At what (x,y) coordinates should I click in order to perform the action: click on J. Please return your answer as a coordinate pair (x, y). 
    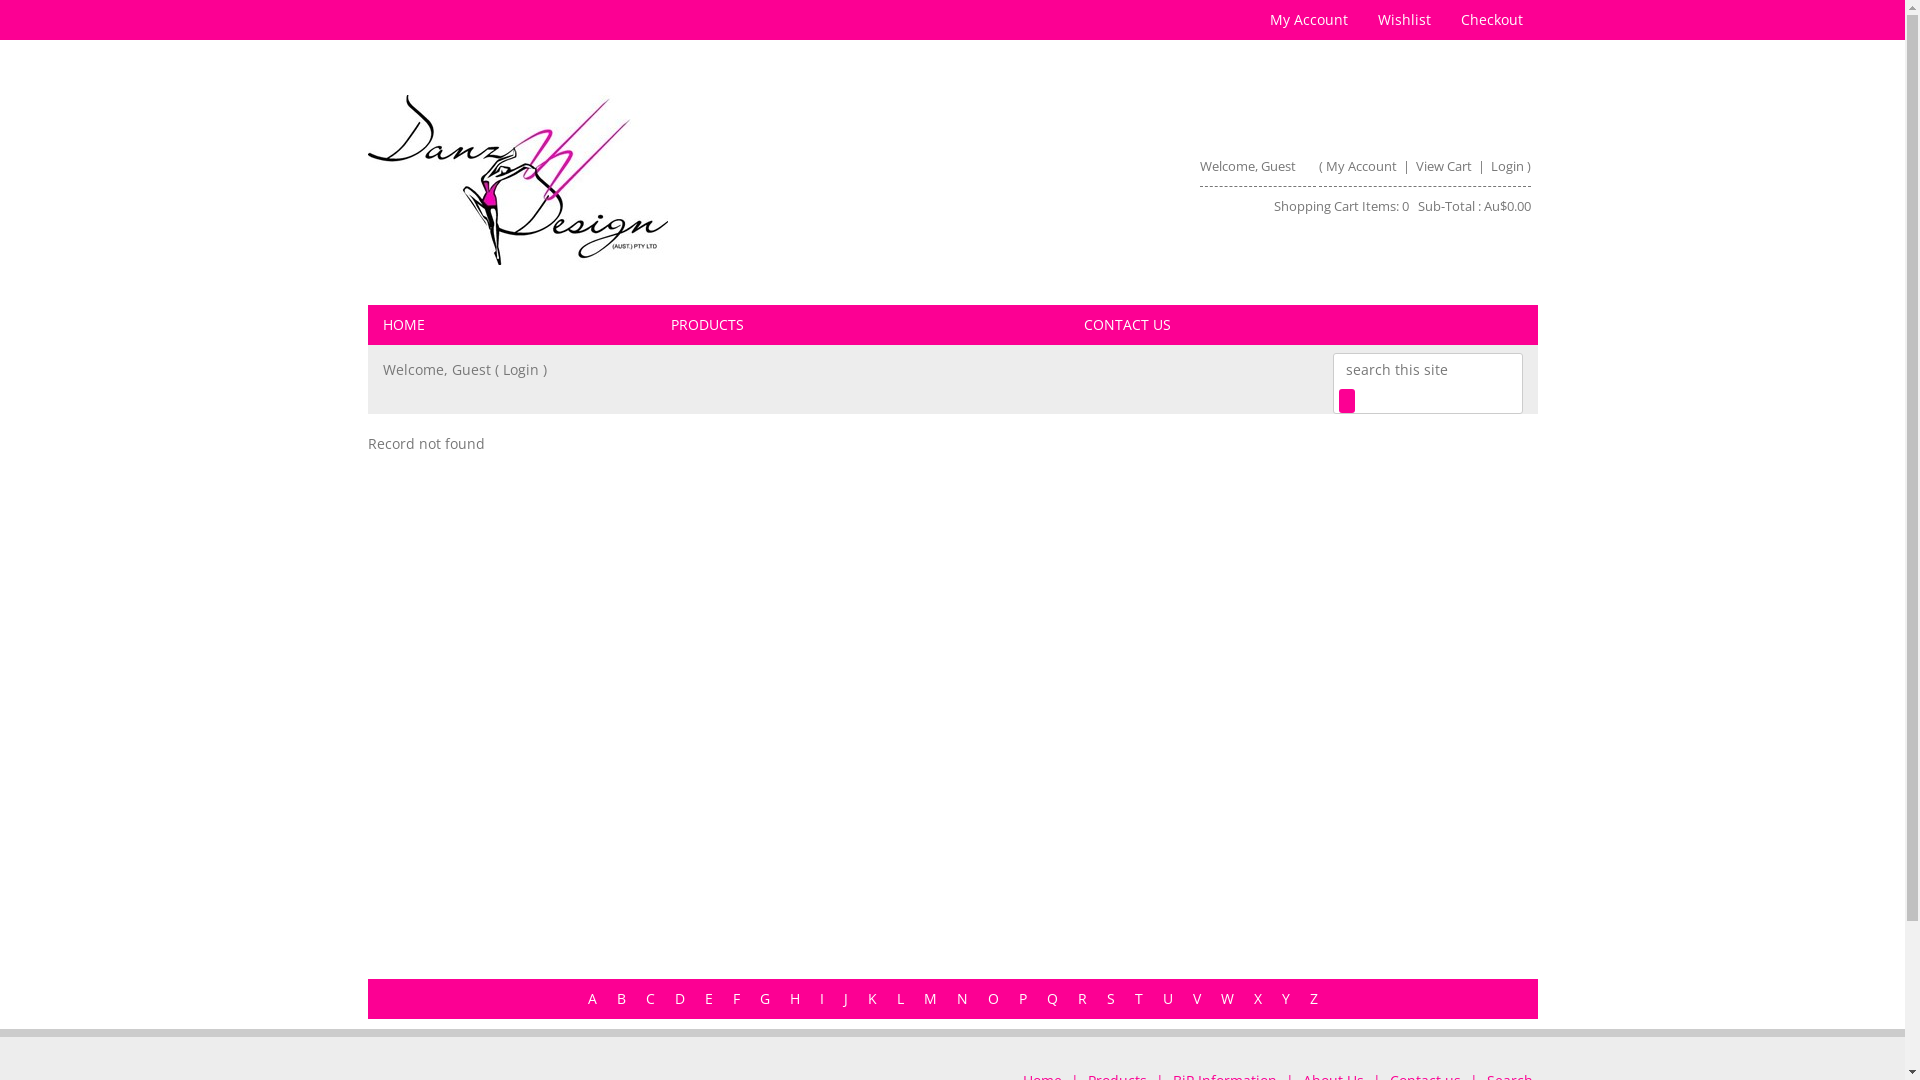
    Looking at the image, I should click on (846, 998).